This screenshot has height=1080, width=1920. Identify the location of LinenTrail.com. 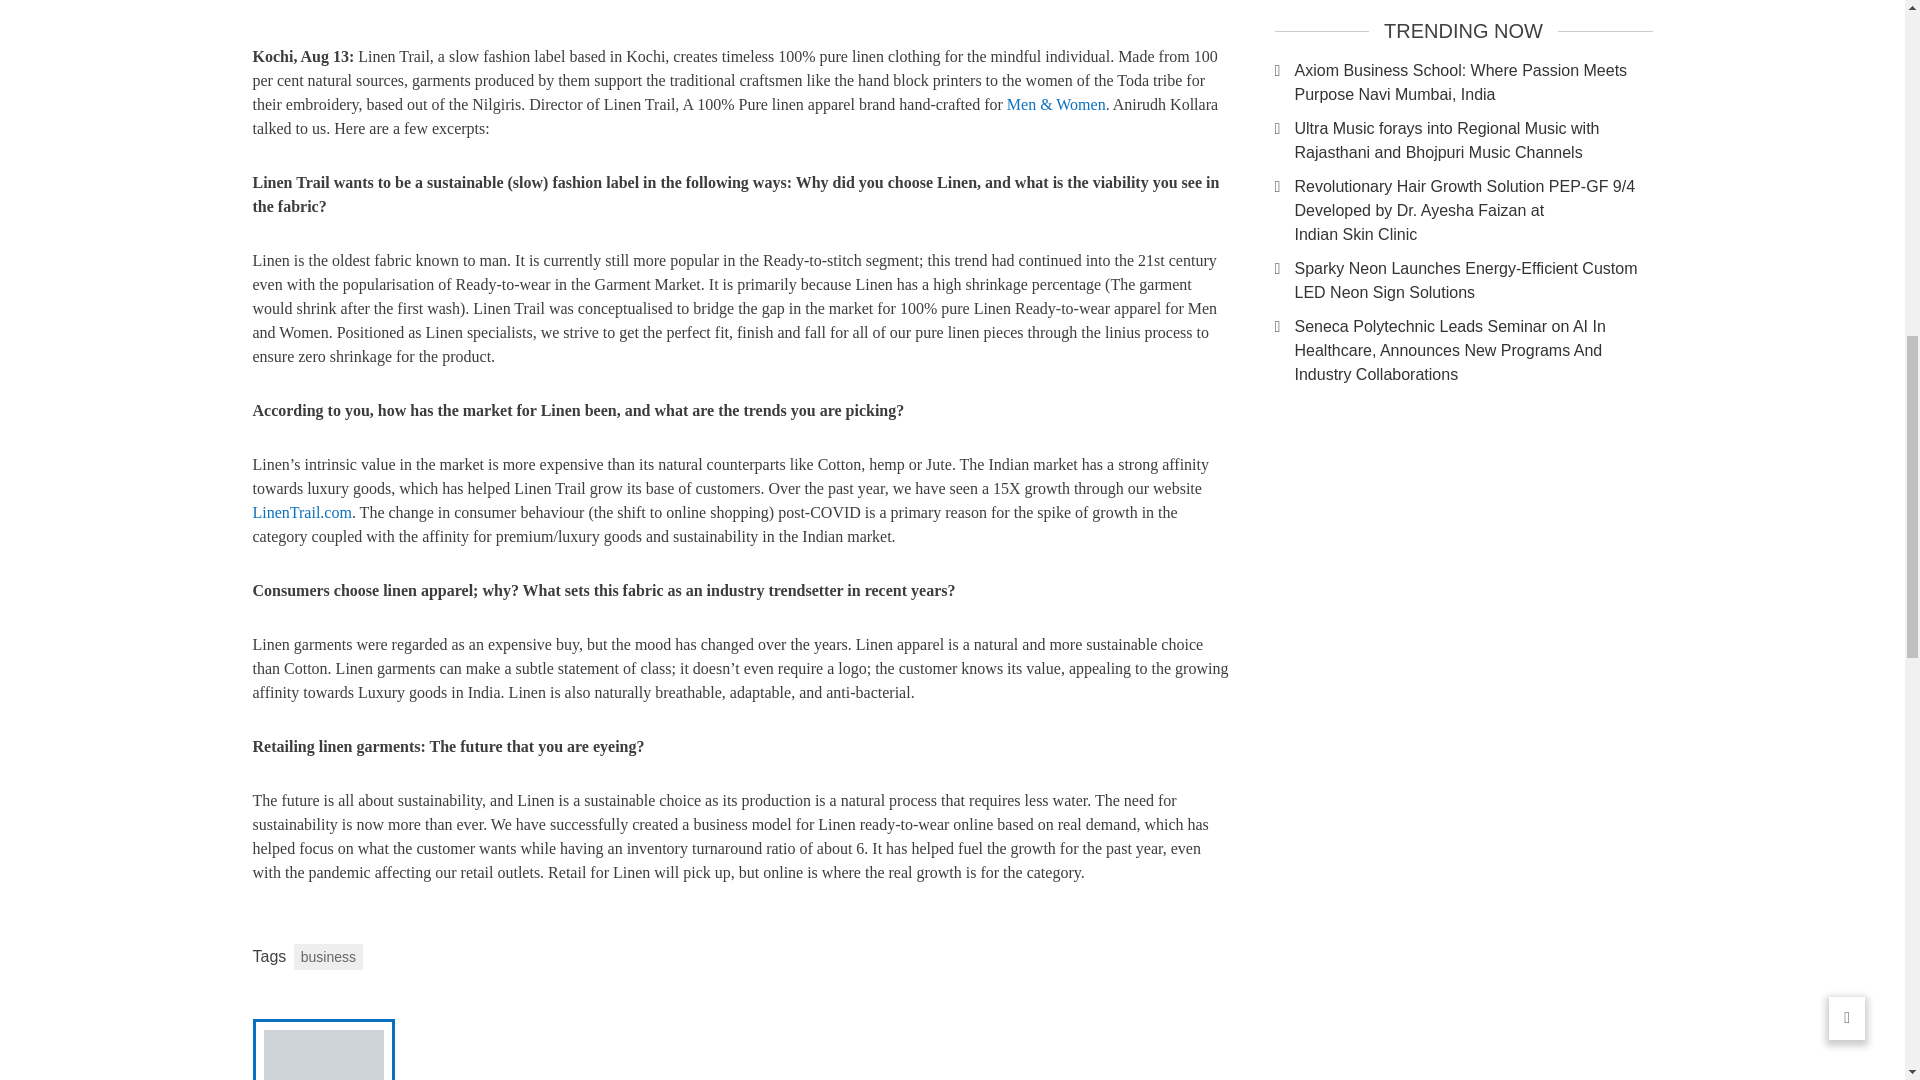
(301, 512).